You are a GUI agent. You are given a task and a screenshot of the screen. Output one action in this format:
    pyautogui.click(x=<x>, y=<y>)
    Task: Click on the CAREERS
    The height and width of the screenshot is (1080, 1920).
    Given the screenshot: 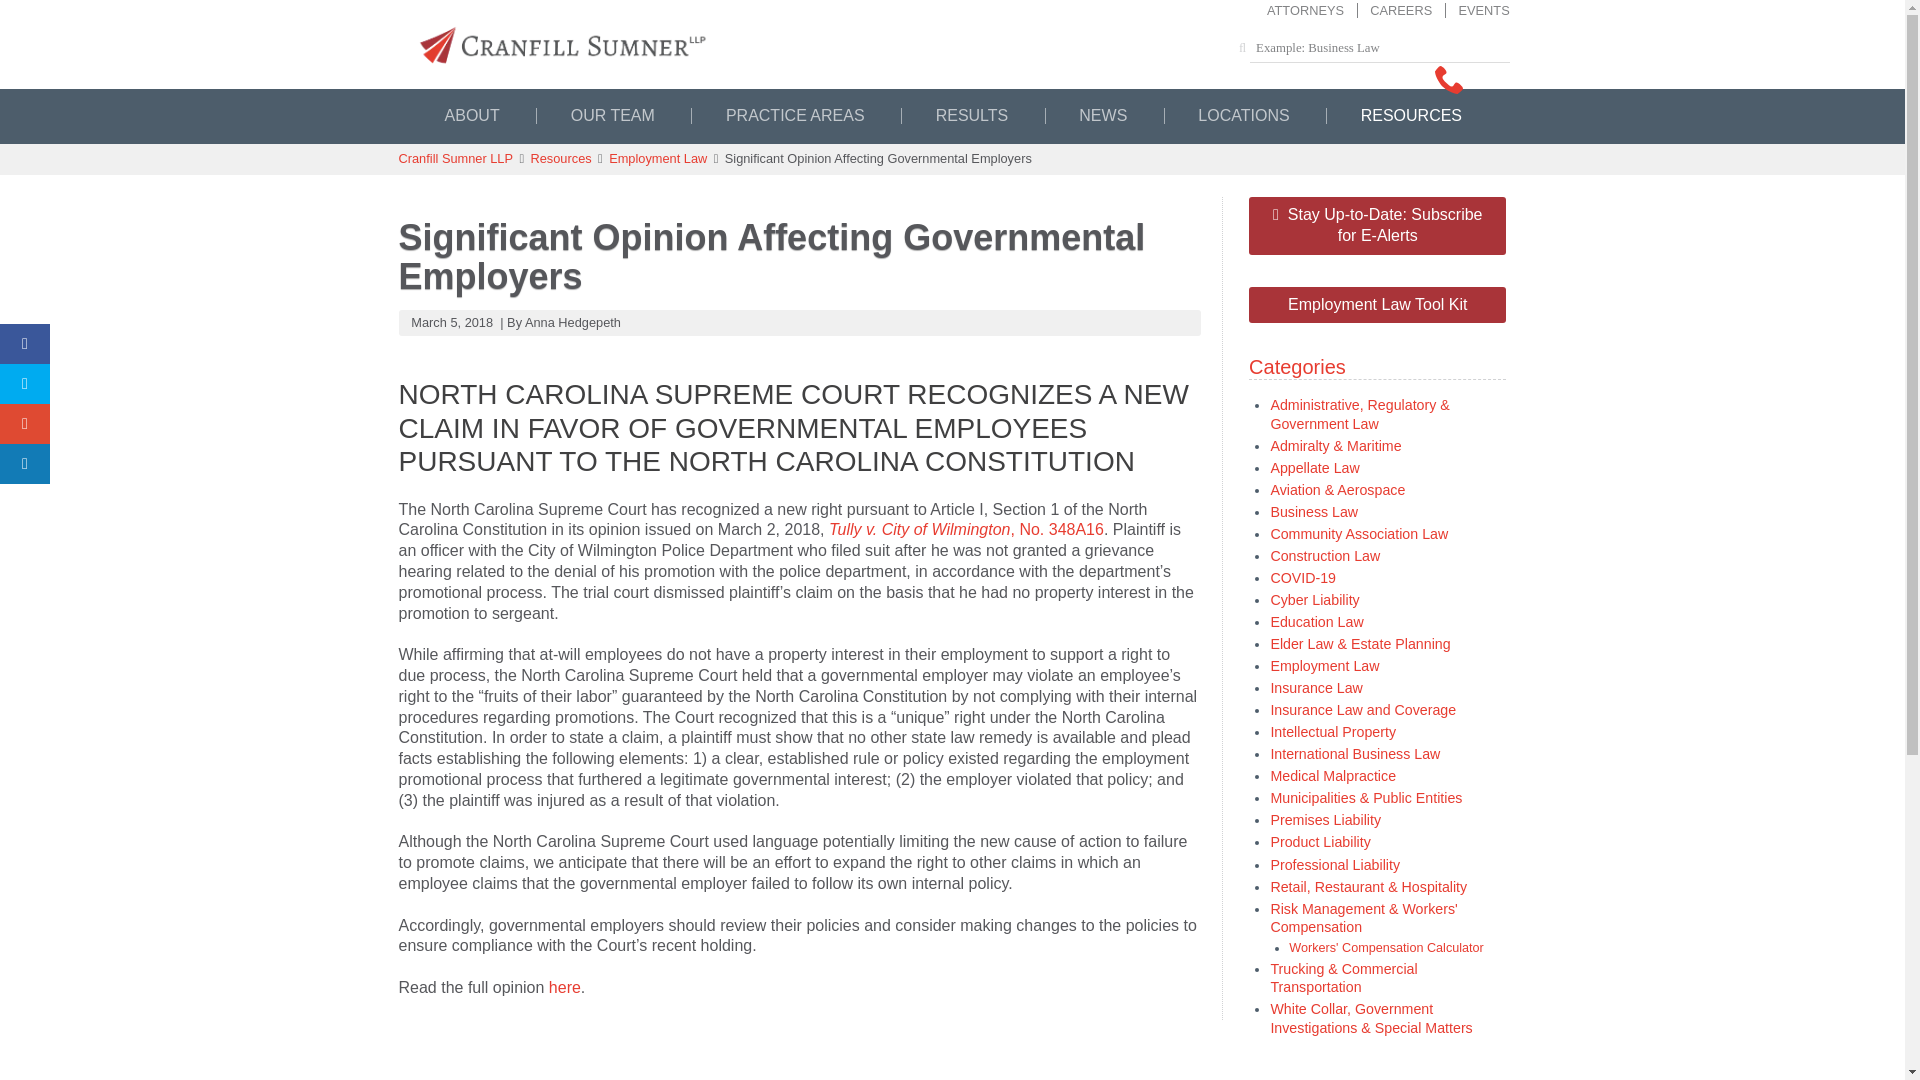 What is the action you would take?
    pyautogui.click(x=1394, y=10)
    